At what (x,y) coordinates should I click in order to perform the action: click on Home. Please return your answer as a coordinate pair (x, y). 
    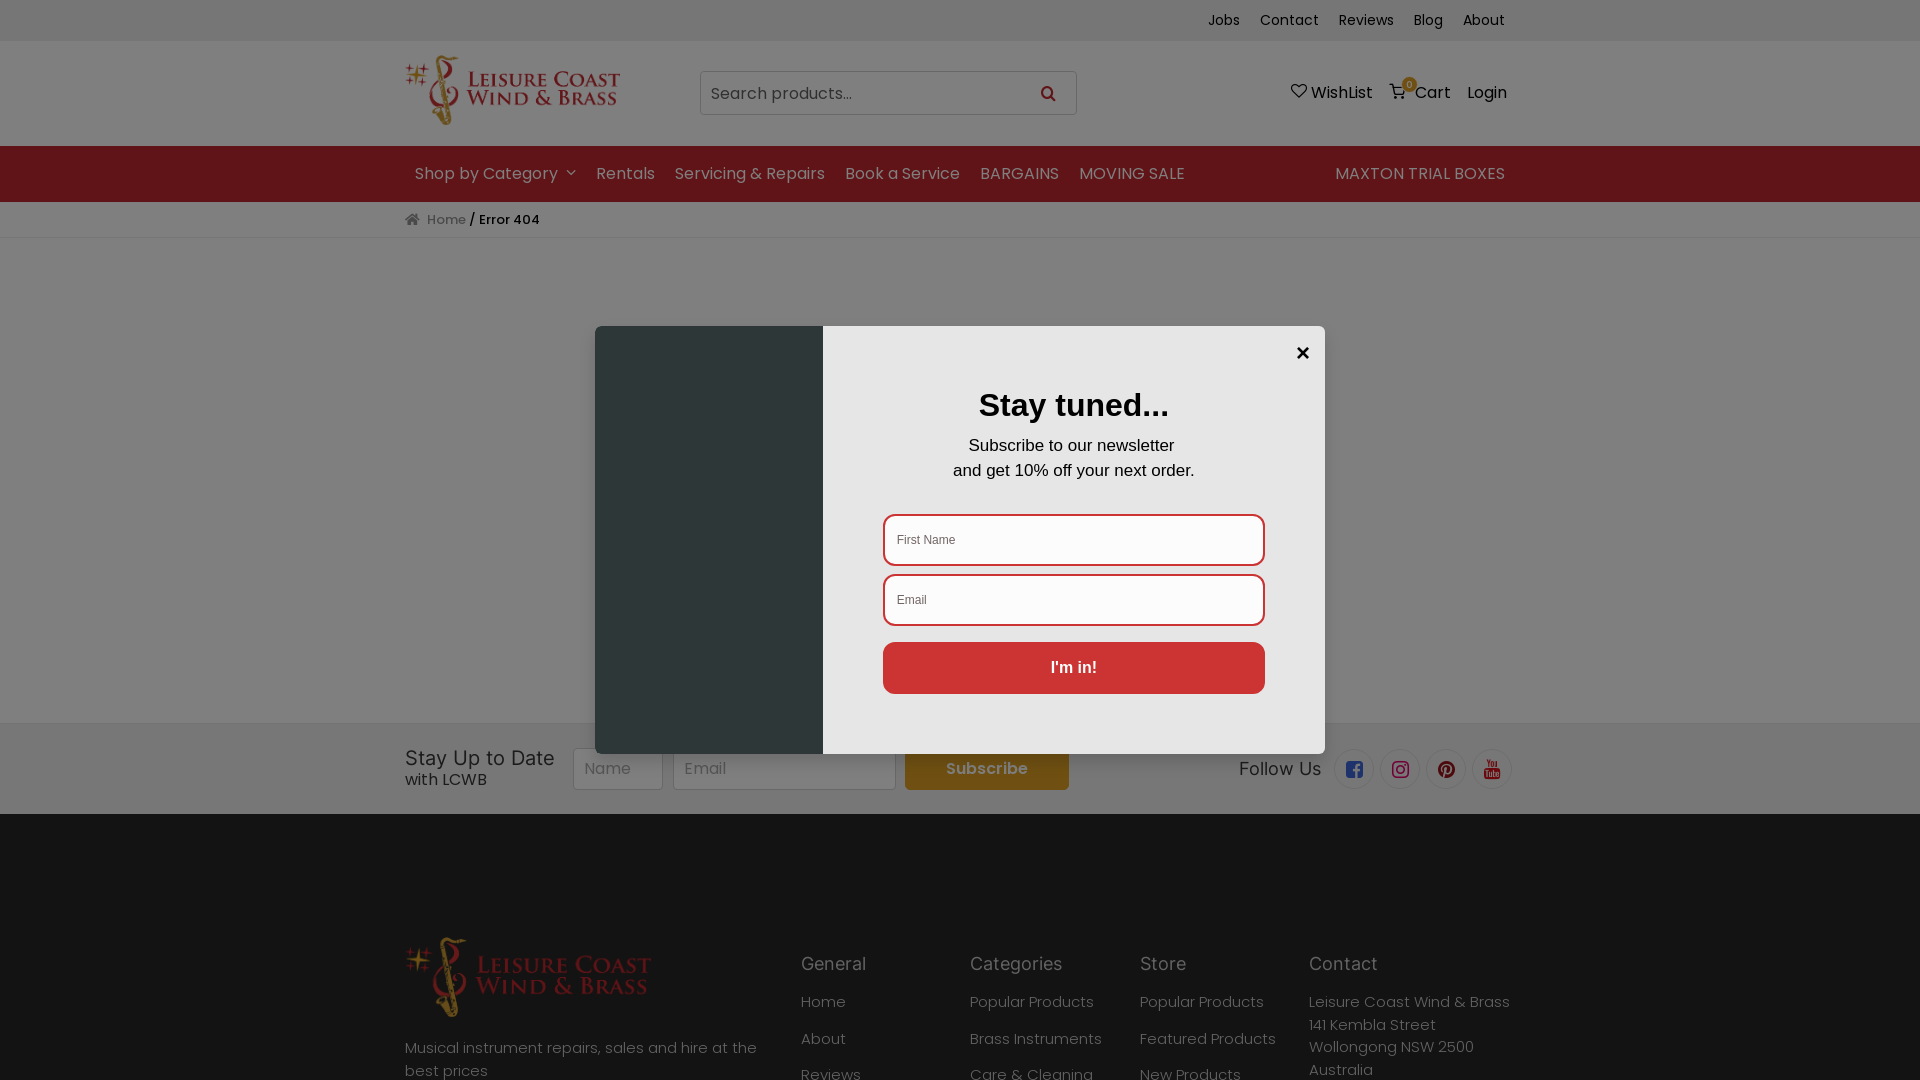
    Looking at the image, I should click on (822, 1002).